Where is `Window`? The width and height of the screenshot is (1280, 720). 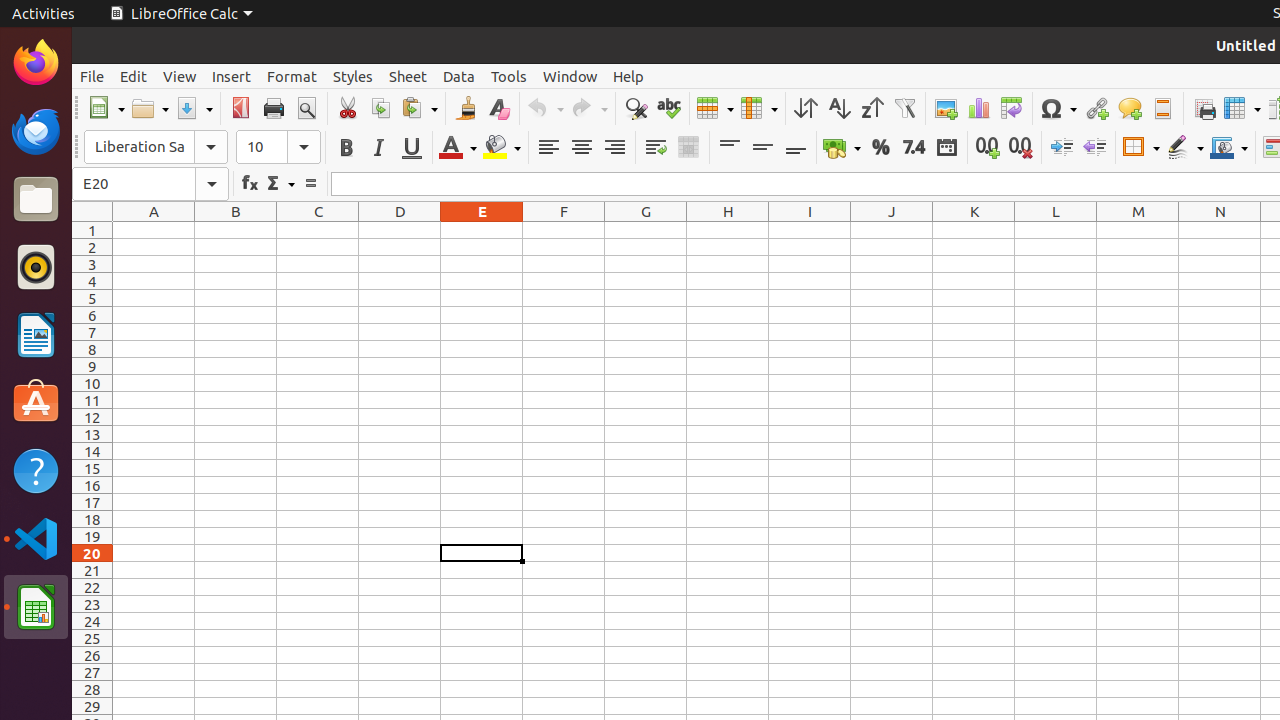 Window is located at coordinates (570, 76).